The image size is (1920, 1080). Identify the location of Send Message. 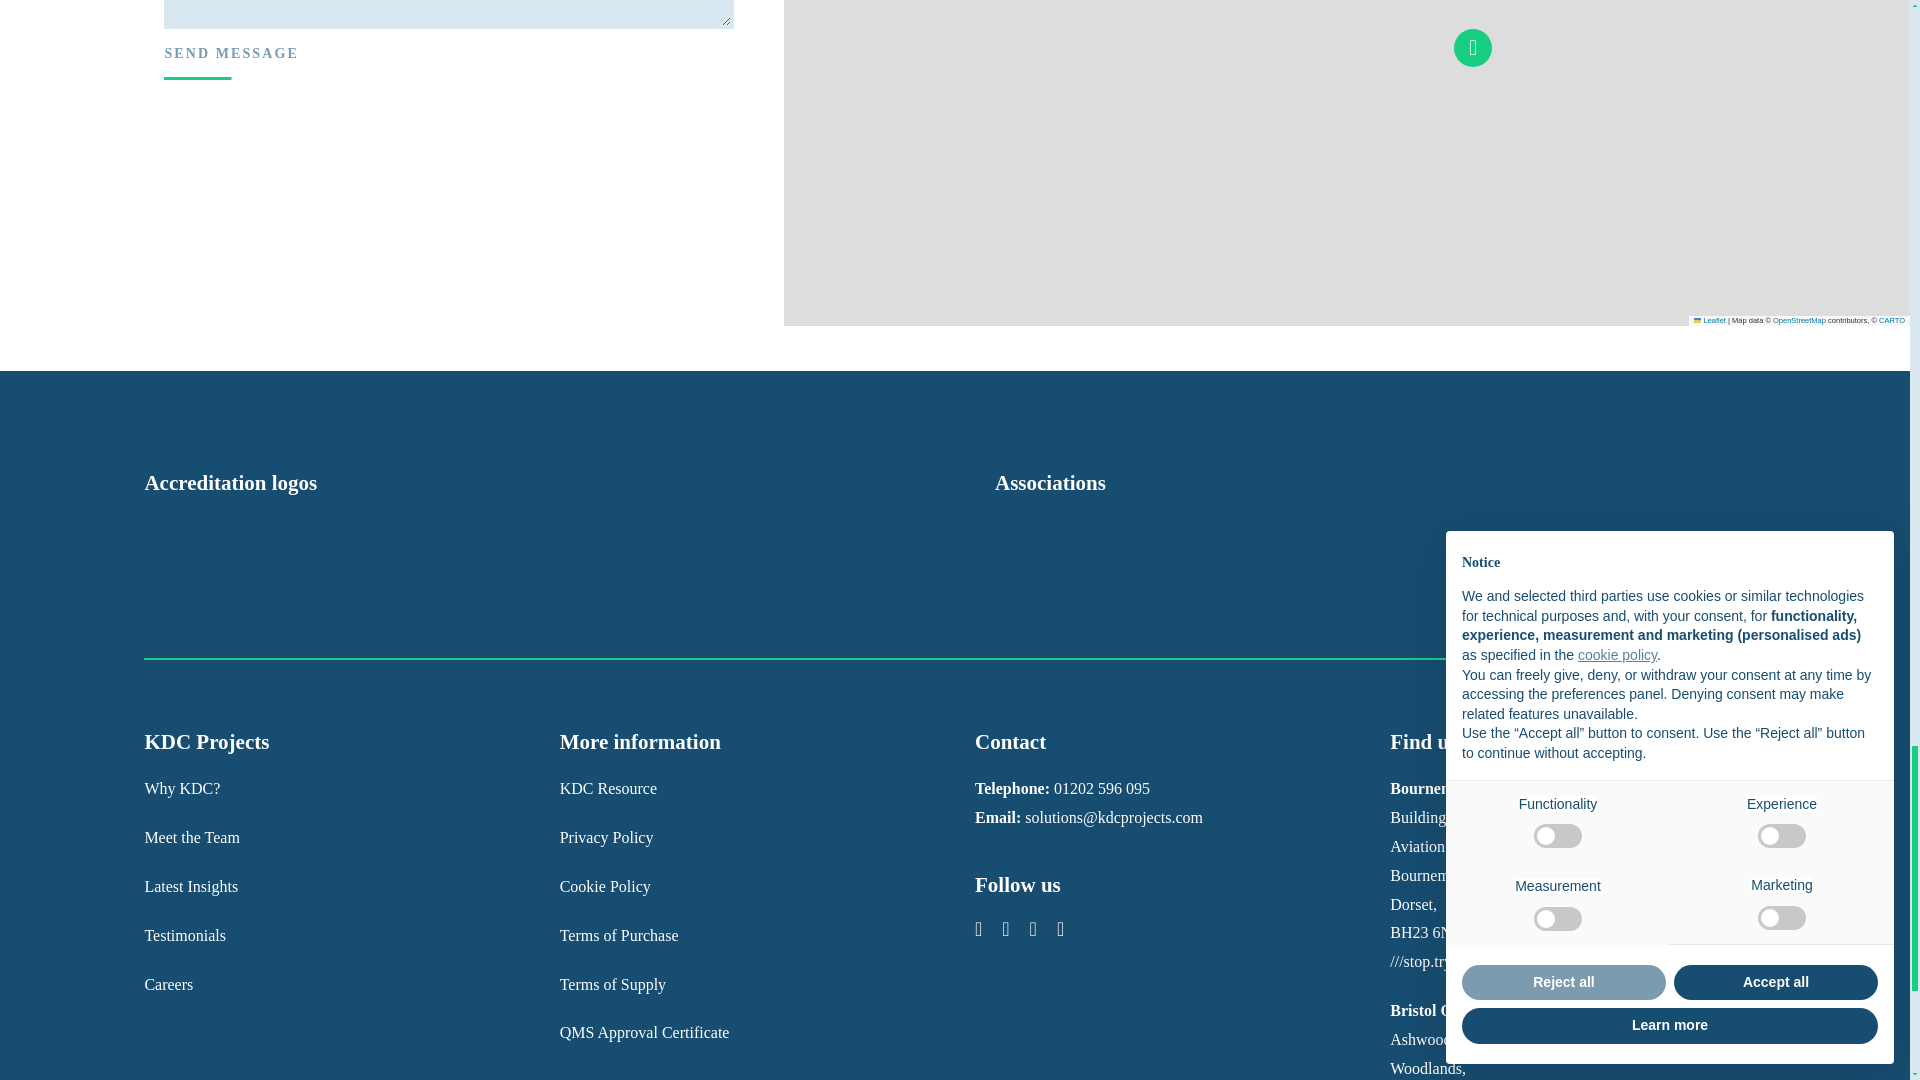
(231, 54).